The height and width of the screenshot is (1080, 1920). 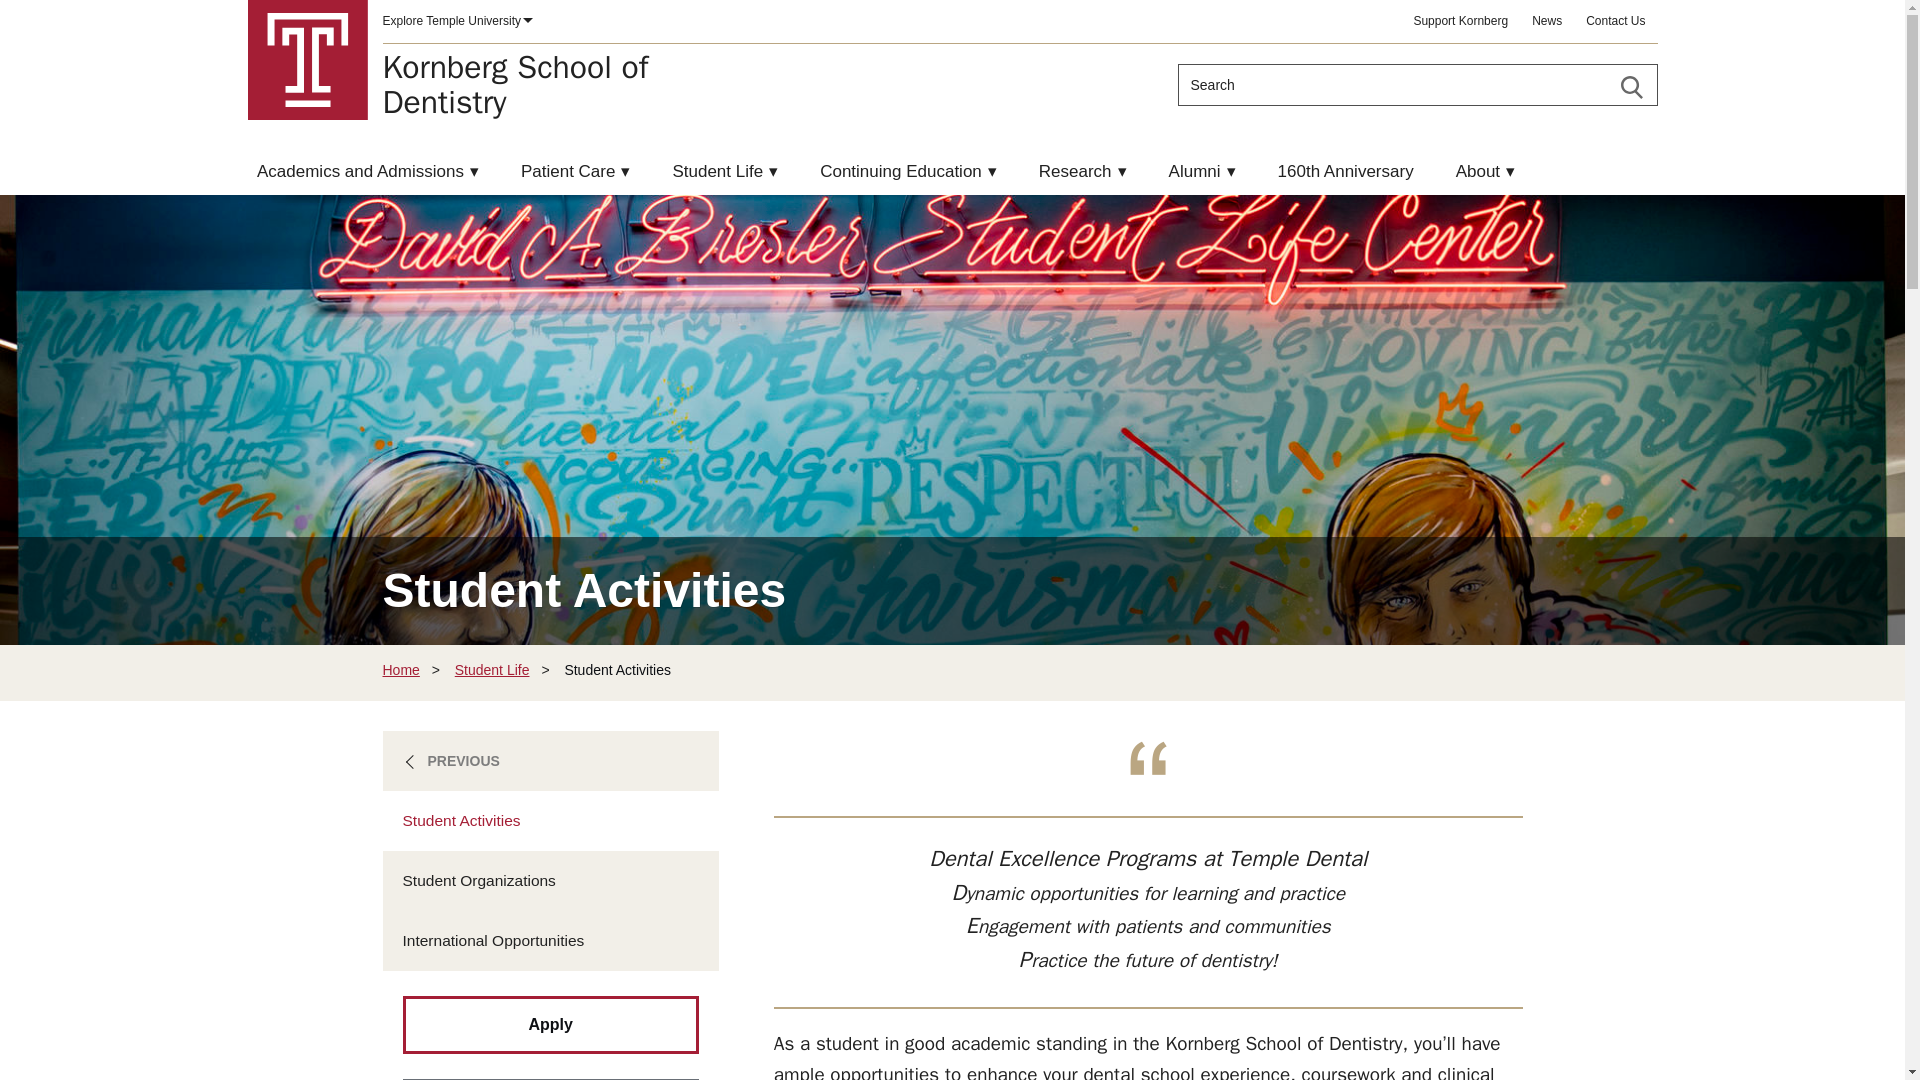 I want to click on Explore Temple University, so click(x=1615, y=22).